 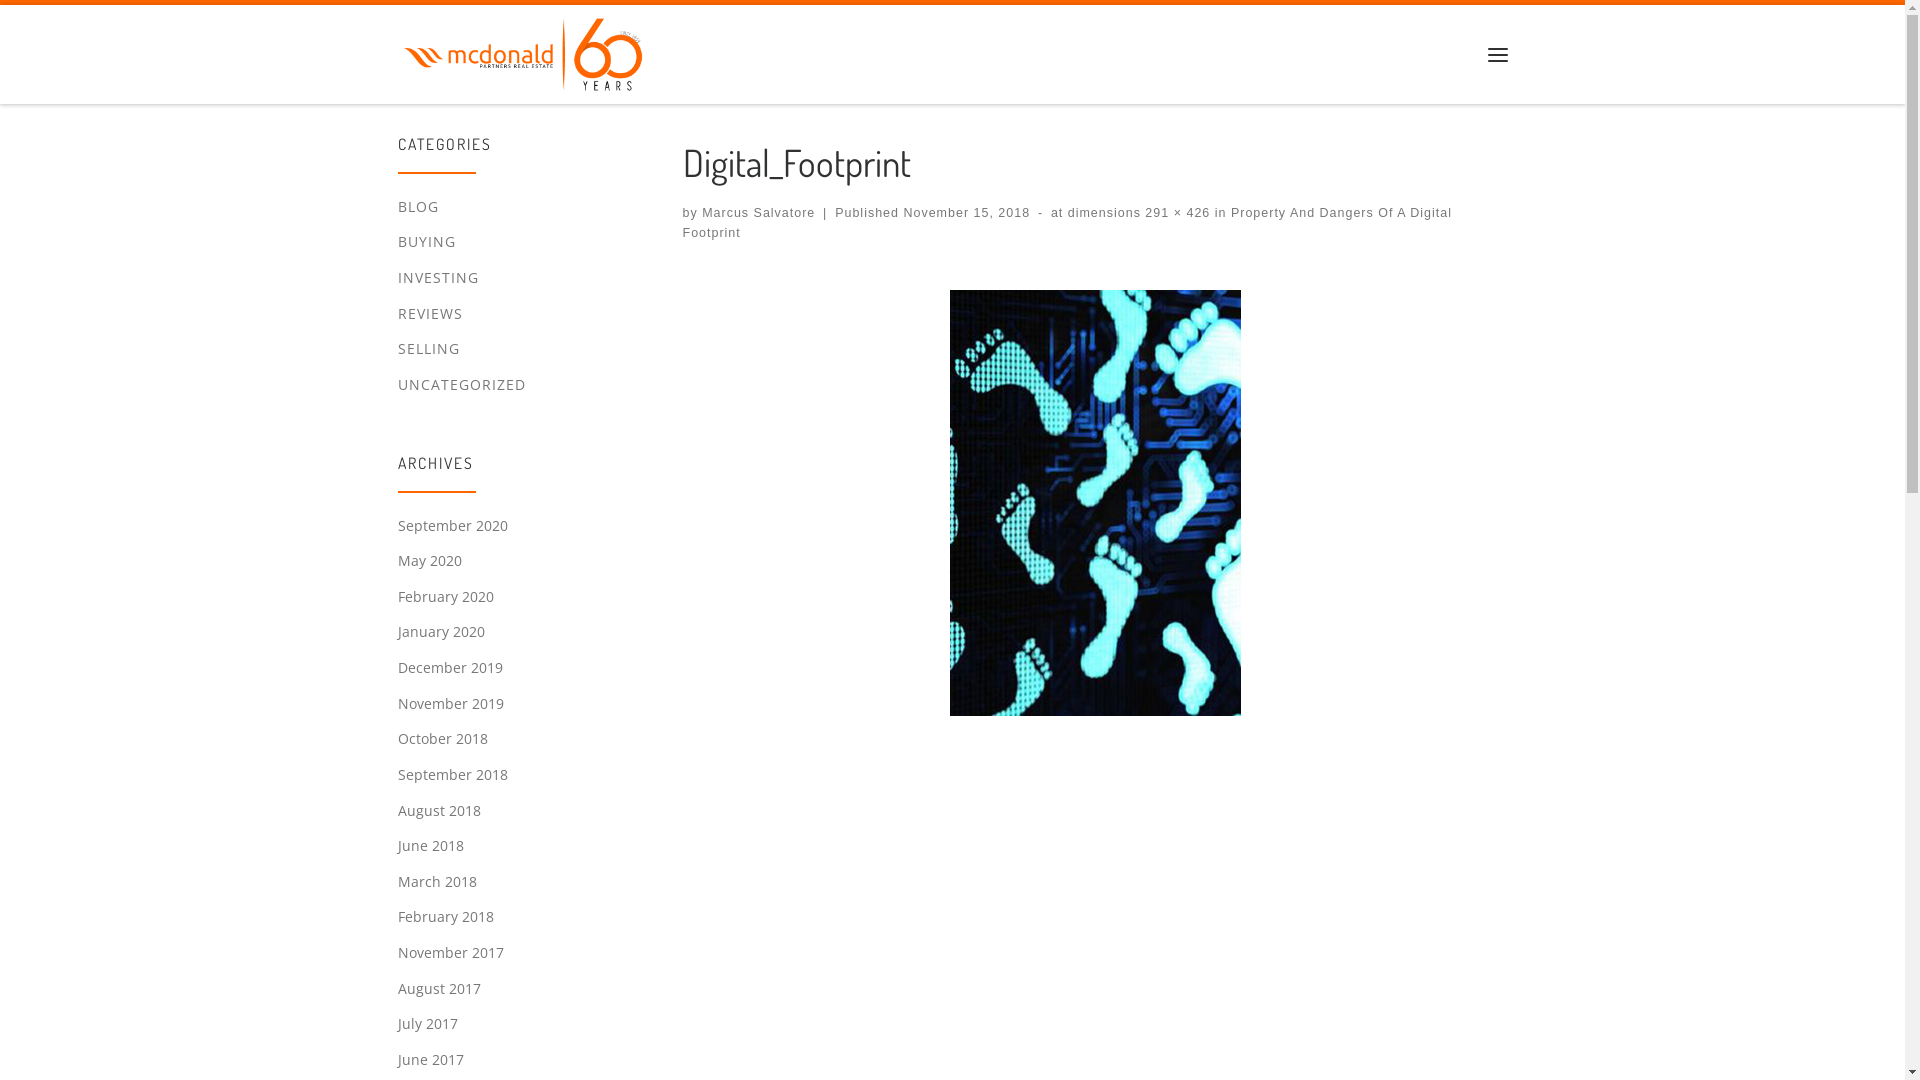 What do you see at coordinates (442, 632) in the screenshot?
I see `January 2020` at bounding box center [442, 632].